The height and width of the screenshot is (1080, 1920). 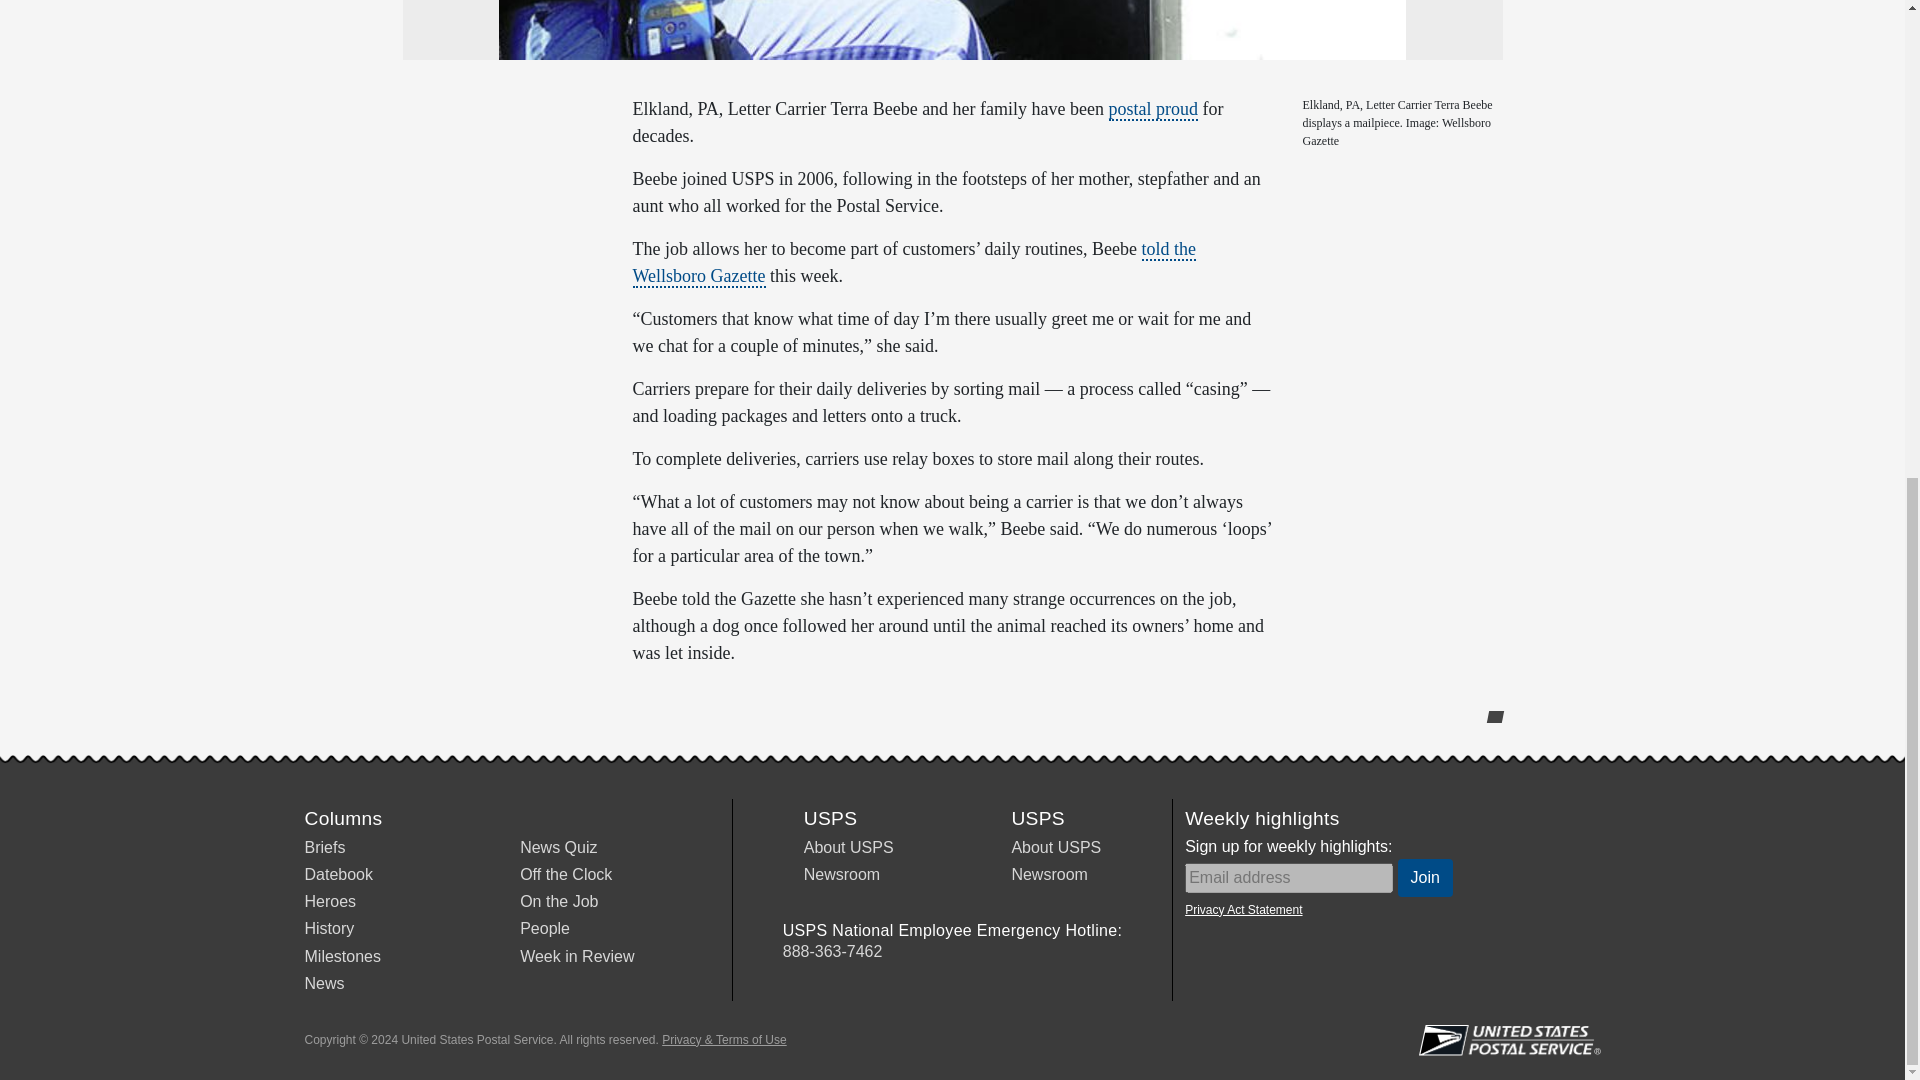 What do you see at coordinates (338, 874) in the screenshot?
I see `Datebook` at bounding box center [338, 874].